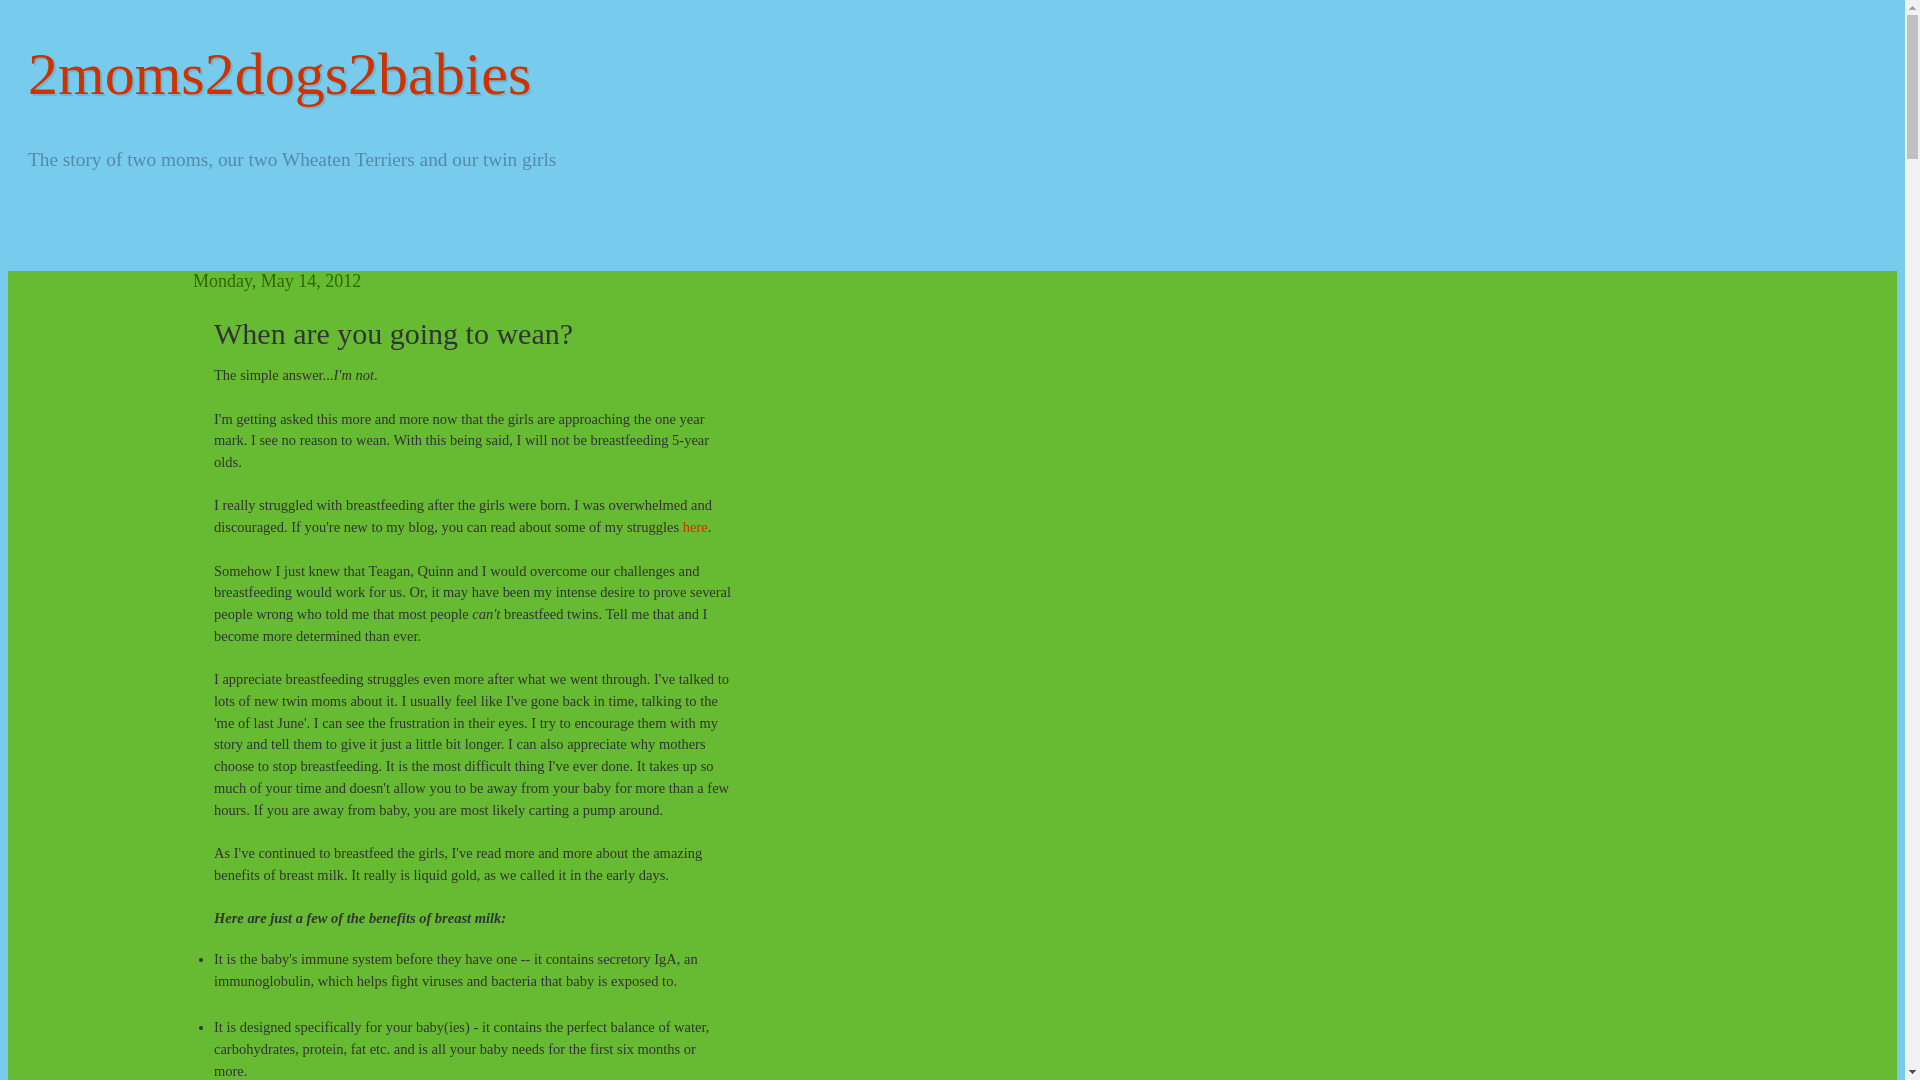 The width and height of the screenshot is (1920, 1080). What do you see at coordinates (696, 527) in the screenshot?
I see `here` at bounding box center [696, 527].